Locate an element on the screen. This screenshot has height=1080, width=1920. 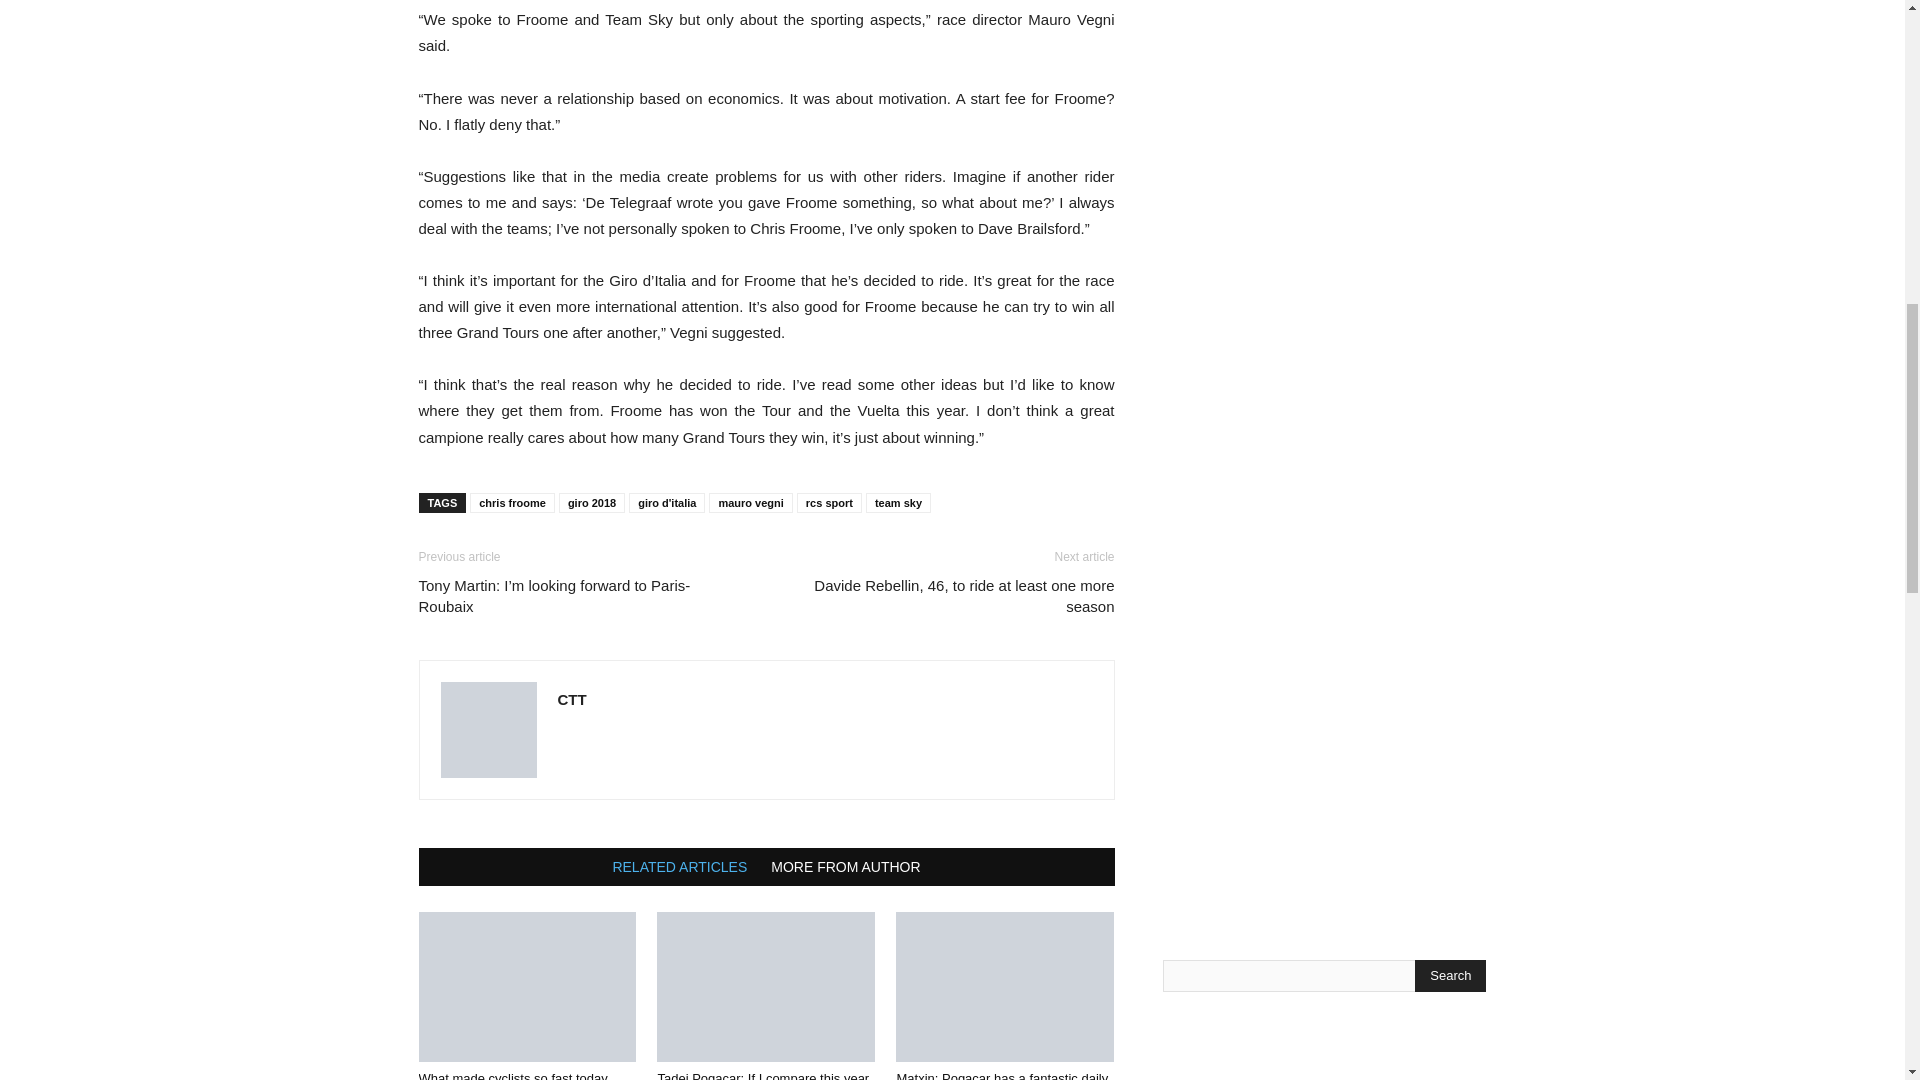
Search is located at coordinates (1450, 976).